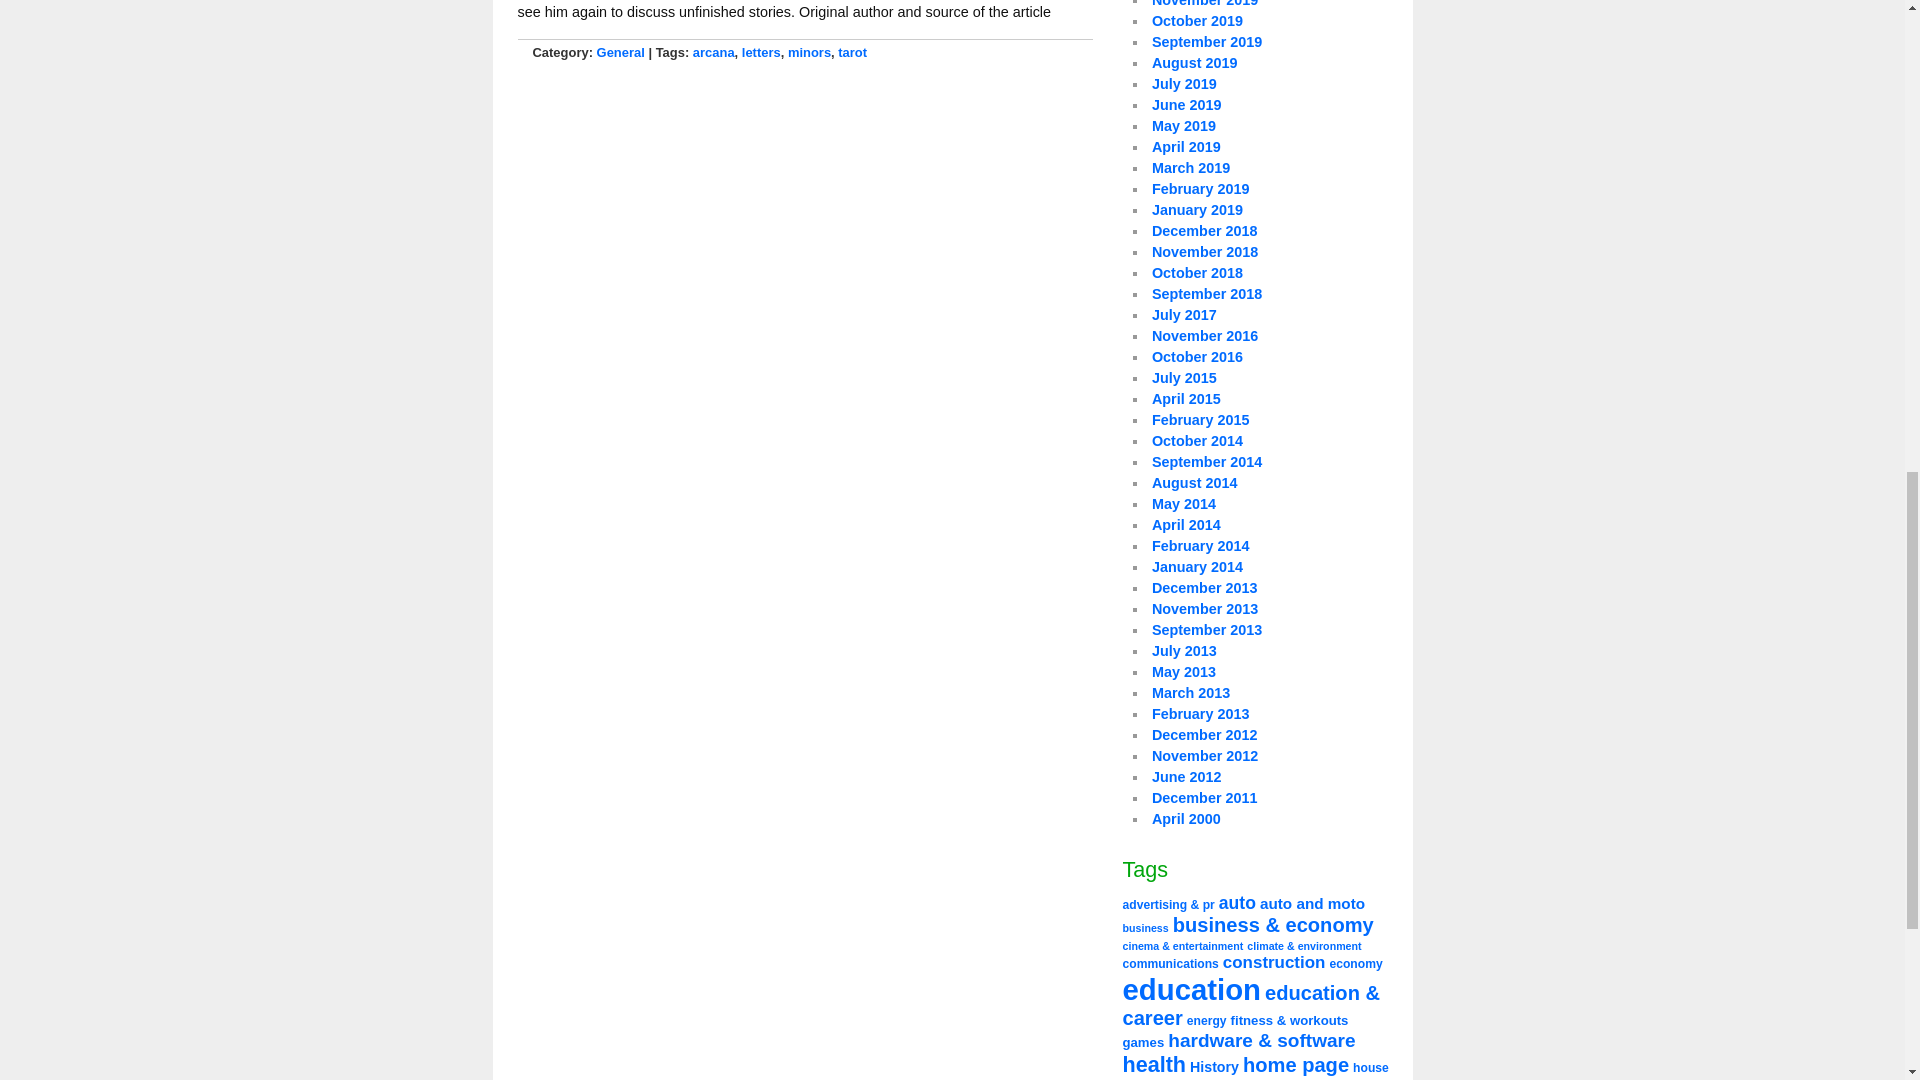 This screenshot has height=1080, width=1920. What do you see at coordinates (714, 52) in the screenshot?
I see `arcana` at bounding box center [714, 52].